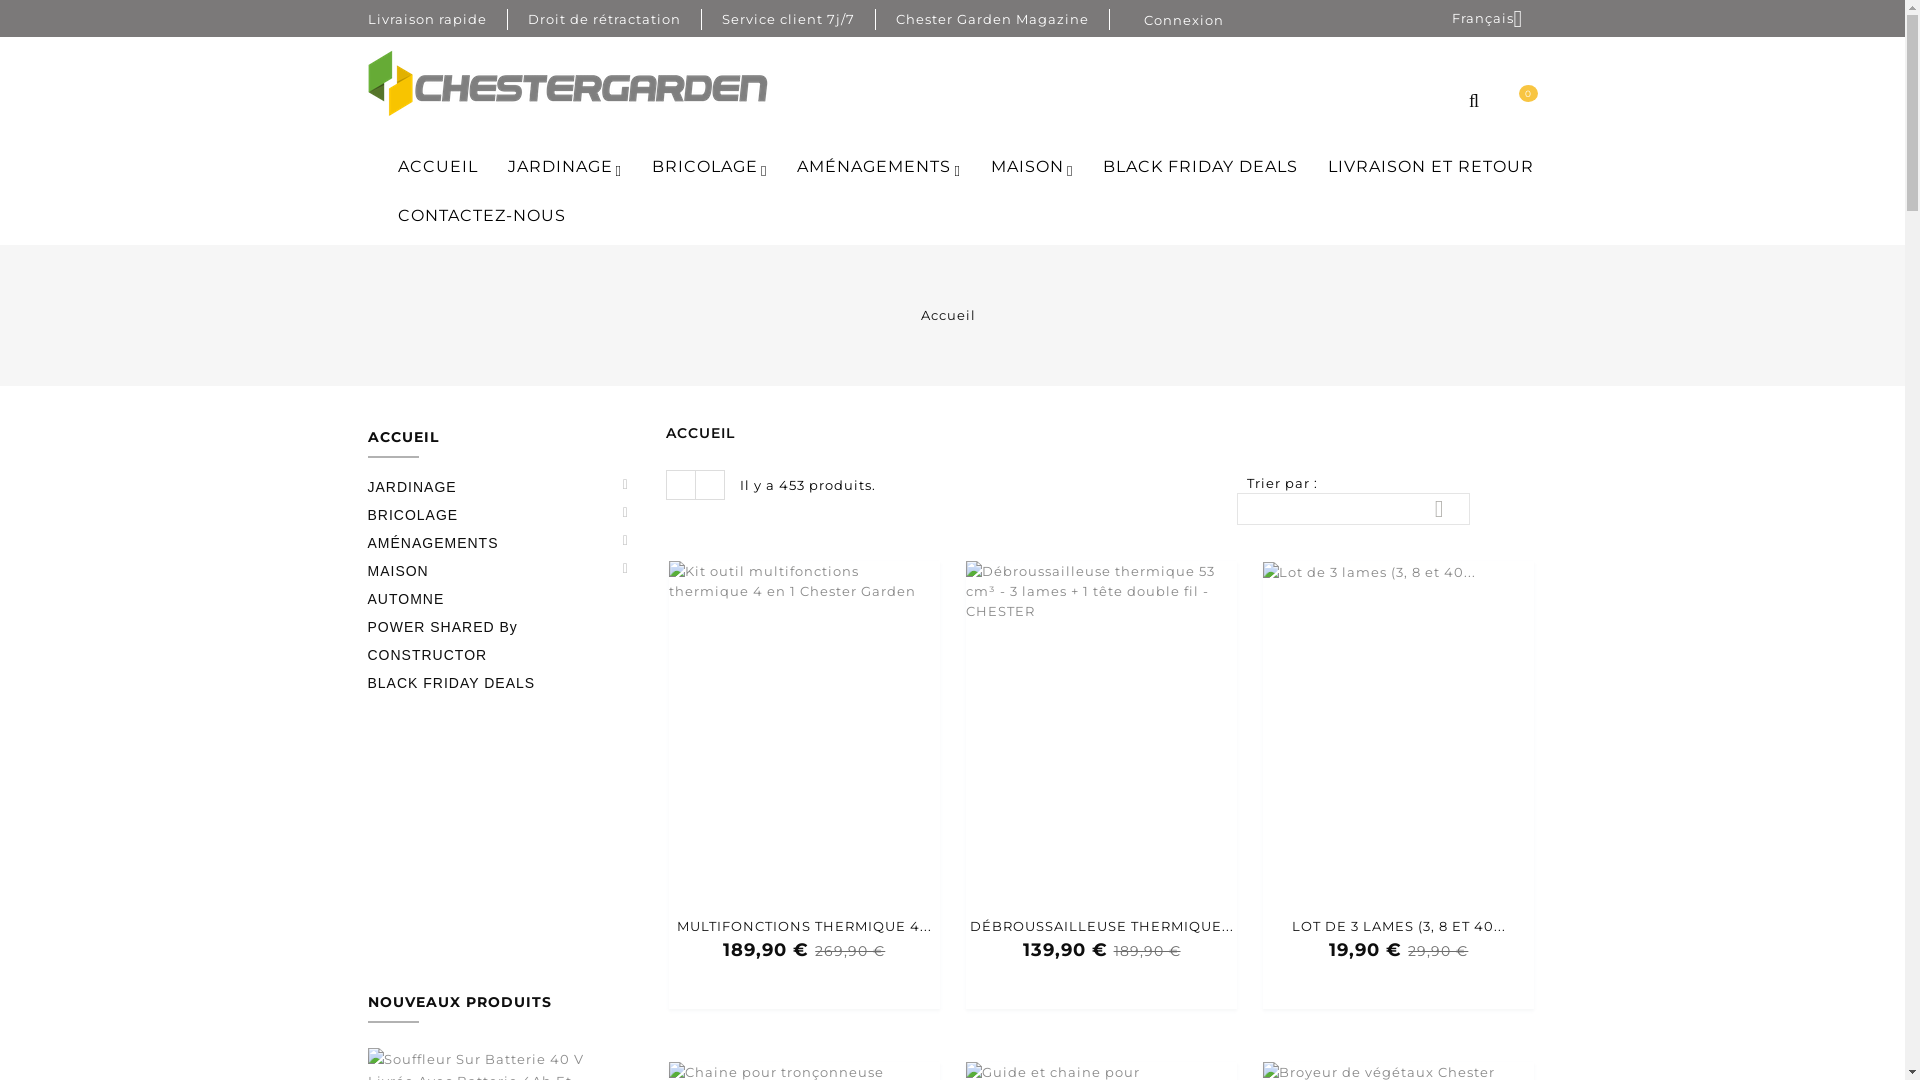 The width and height of the screenshot is (1920, 1080). Describe the element at coordinates (491, 683) in the screenshot. I see `BLACK FRIDAY DEALS` at that location.